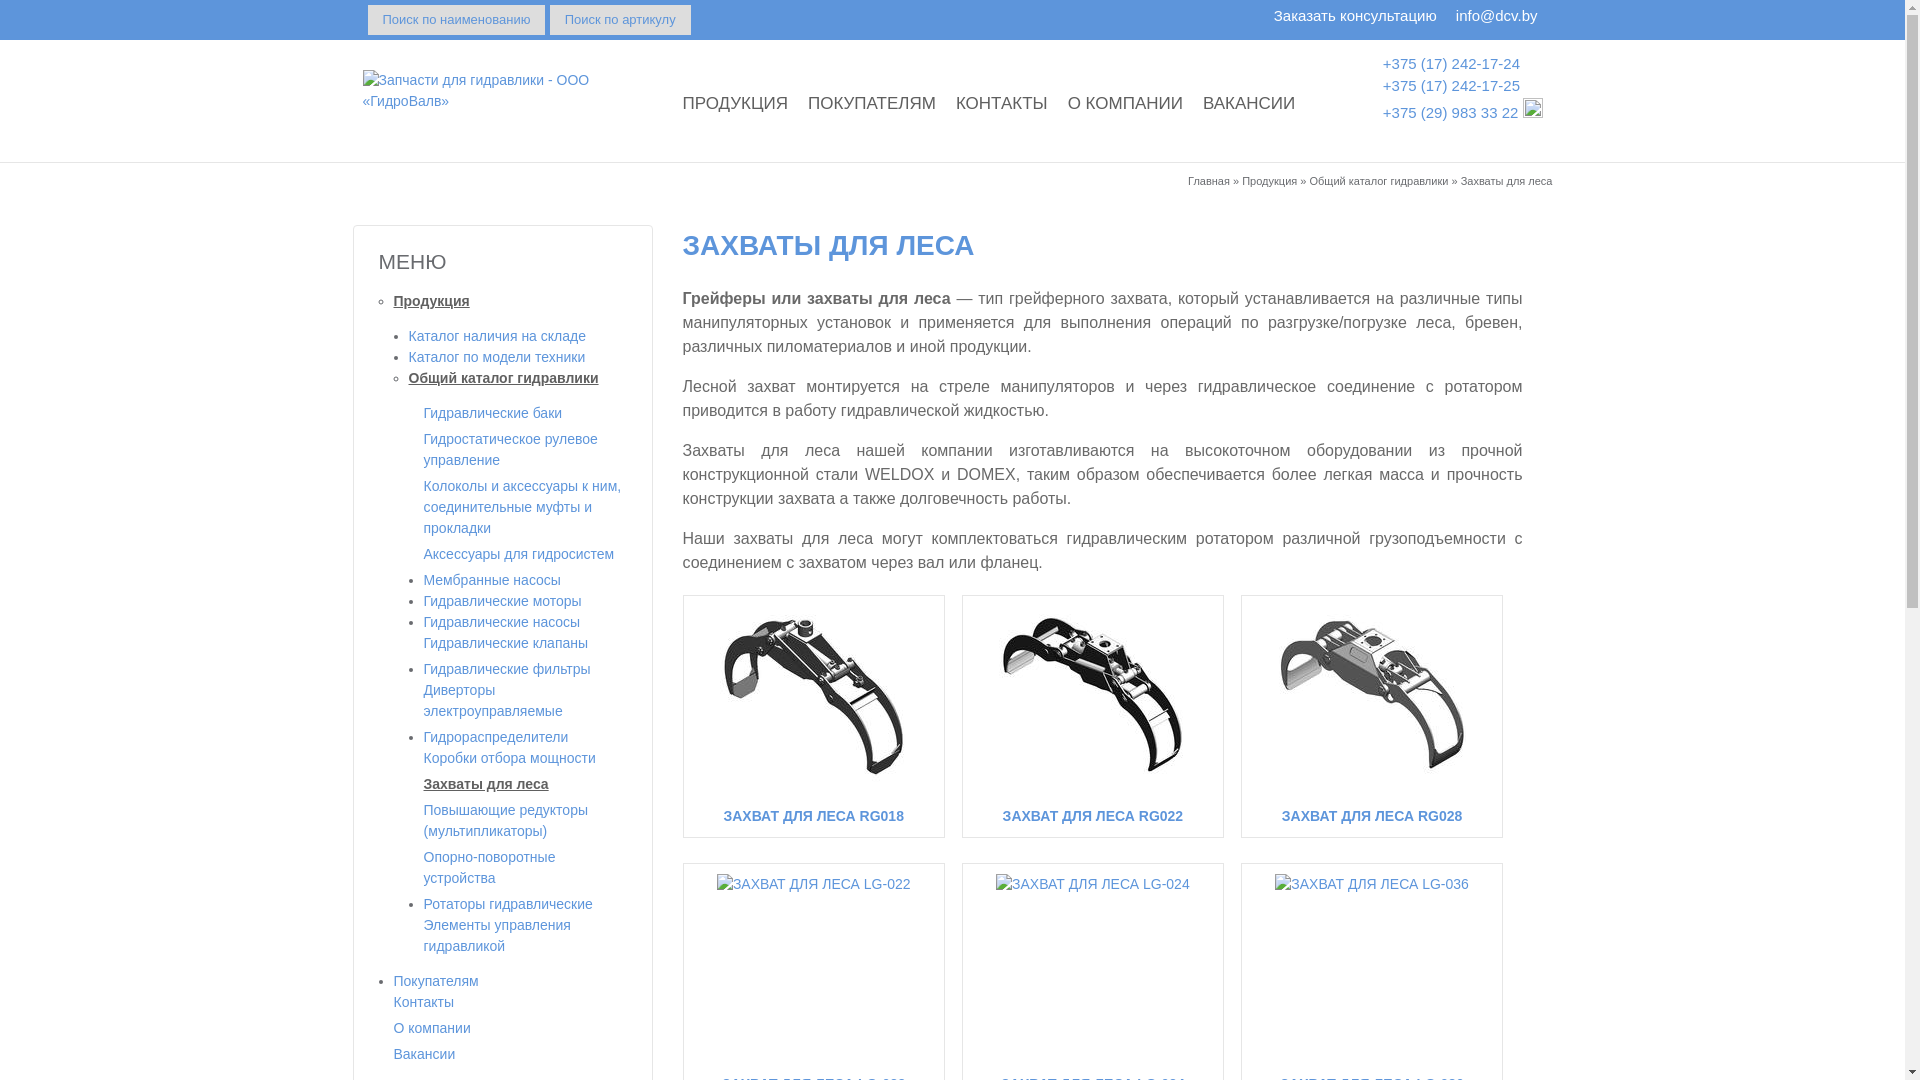 The width and height of the screenshot is (1920, 1080). What do you see at coordinates (1497, 16) in the screenshot?
I see `info@dcv.by` at bounding box center [1497, 16].